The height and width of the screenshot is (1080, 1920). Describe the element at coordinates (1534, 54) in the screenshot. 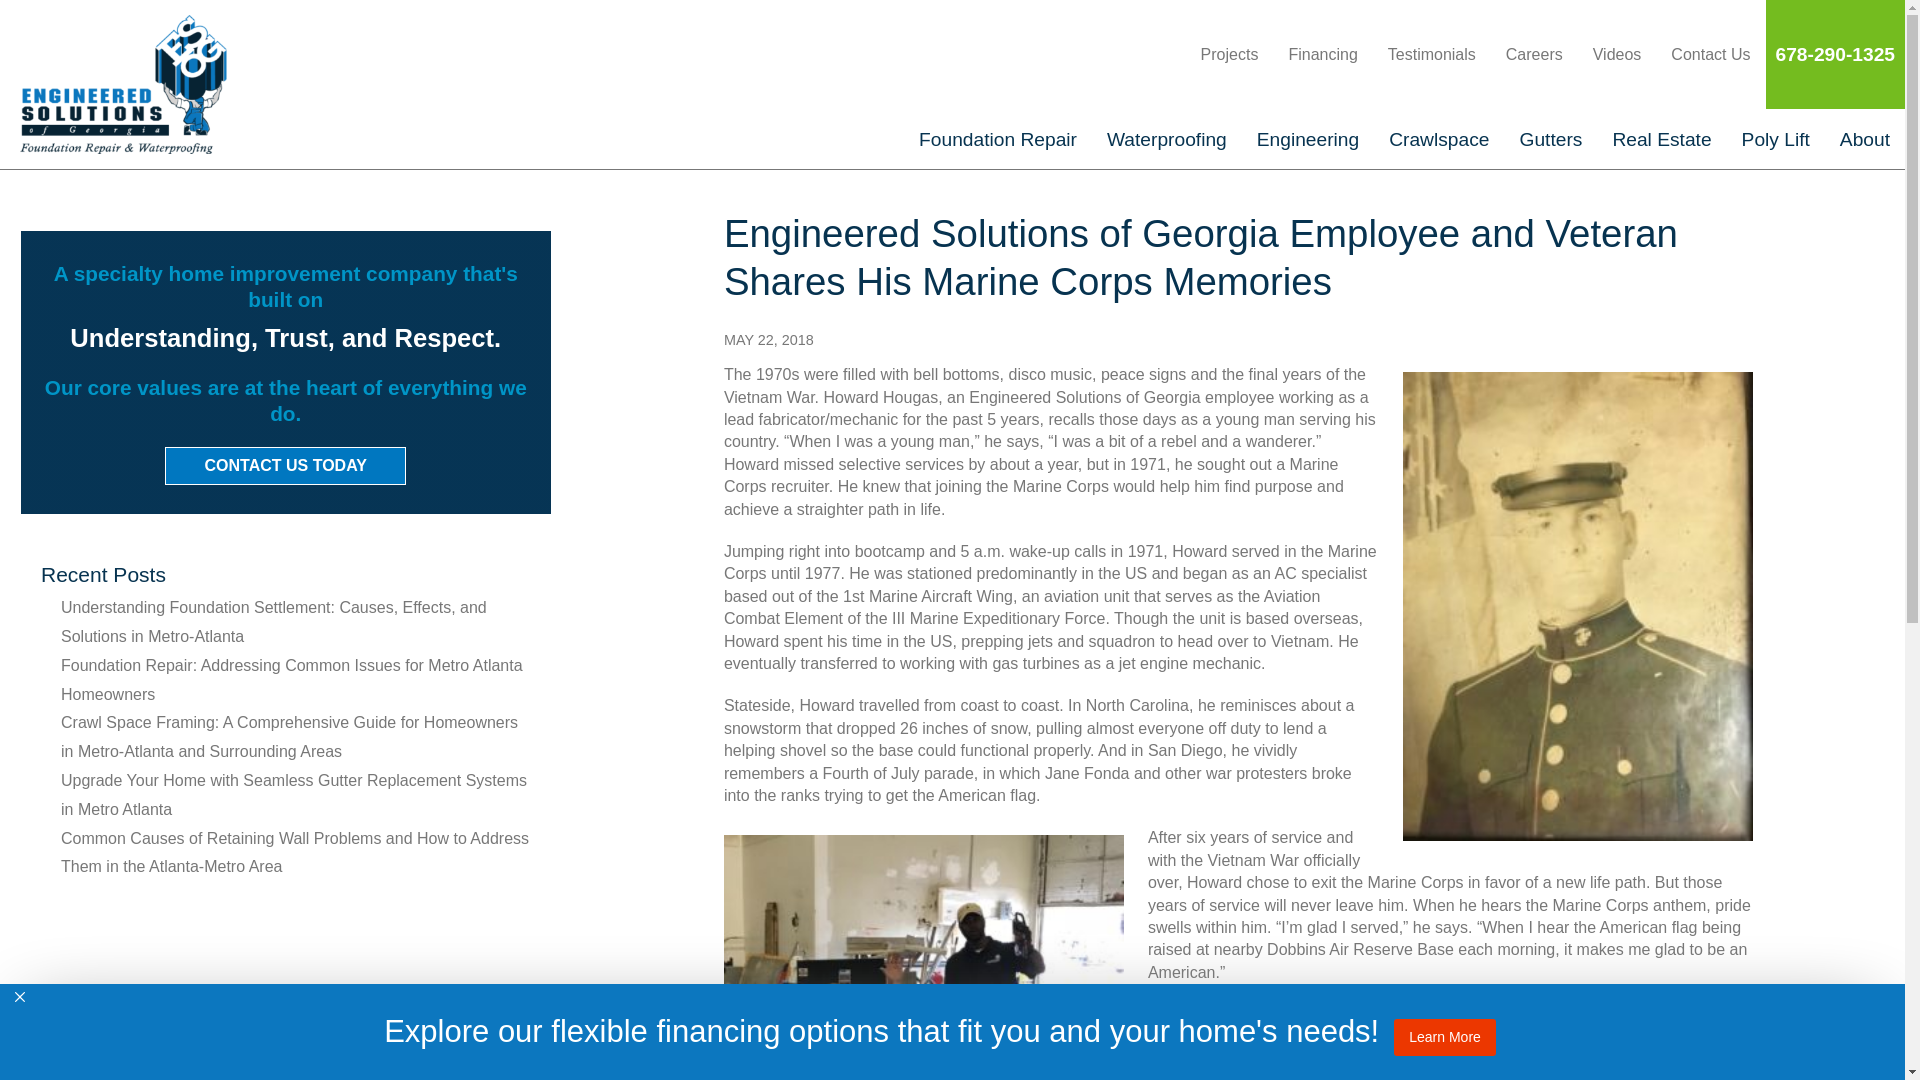

I see `Careers` at that location.